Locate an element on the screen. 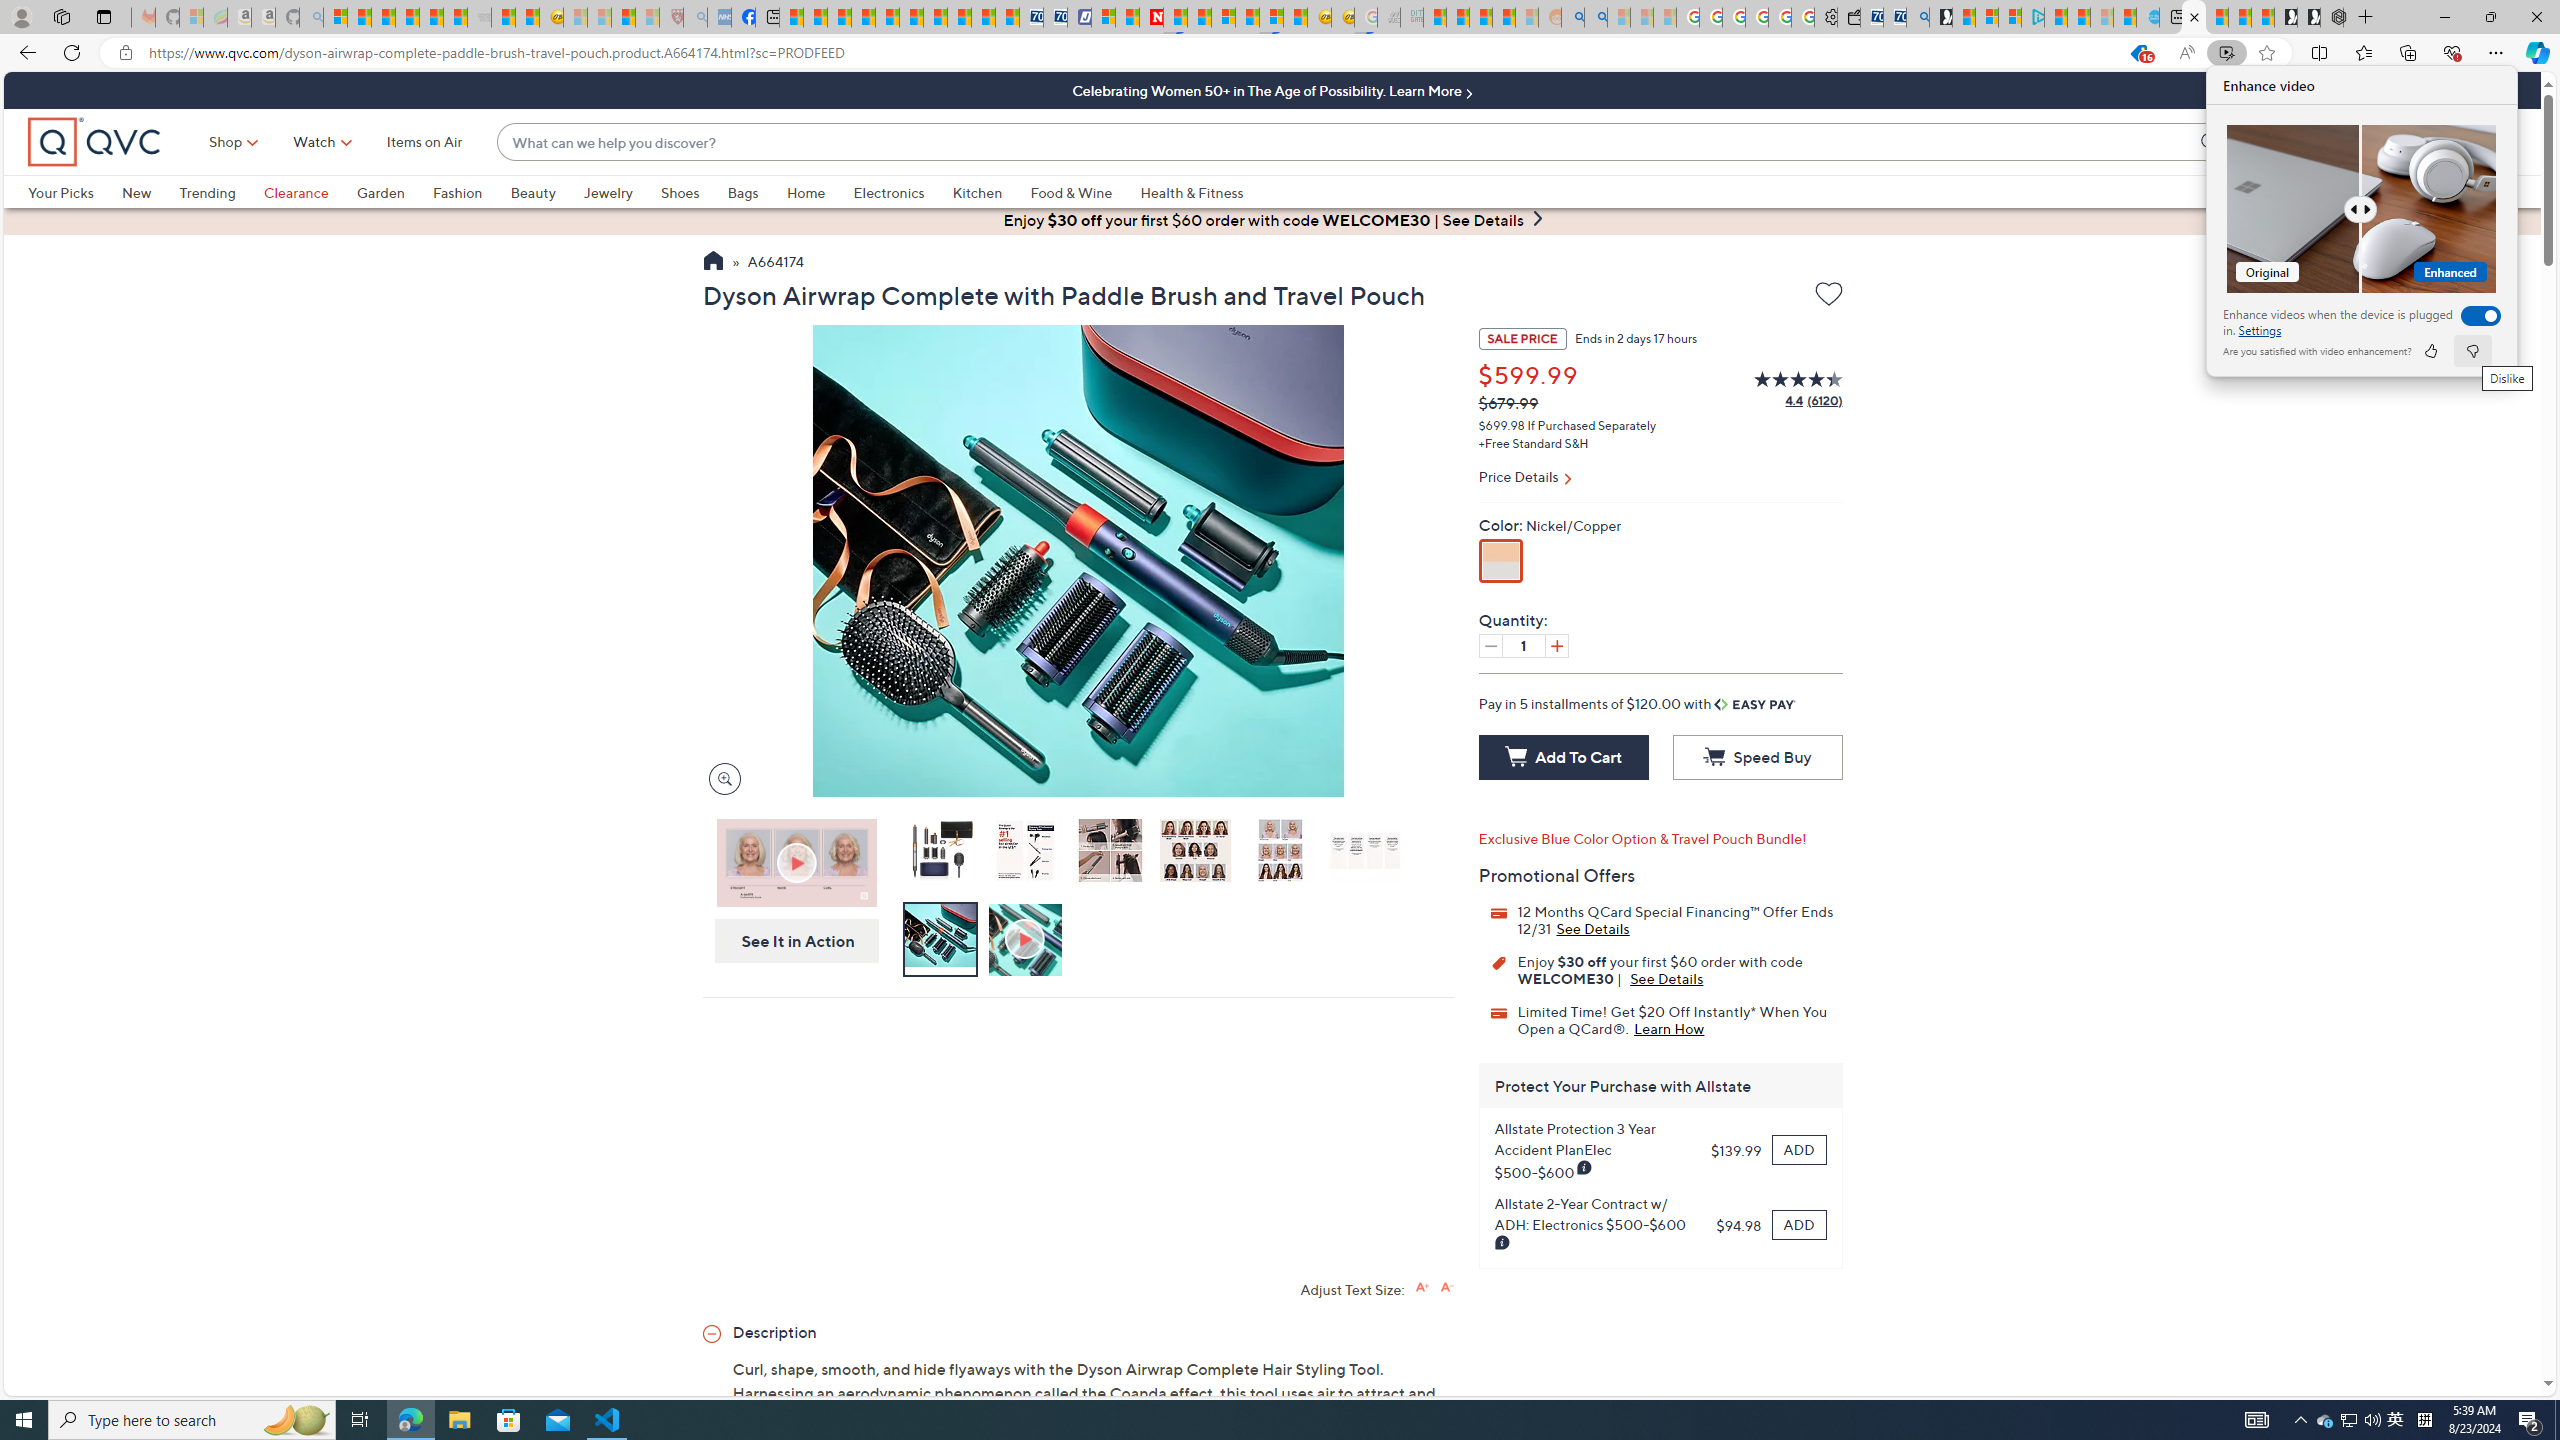  Health & Fitness is located at coordinates (1196, 192).